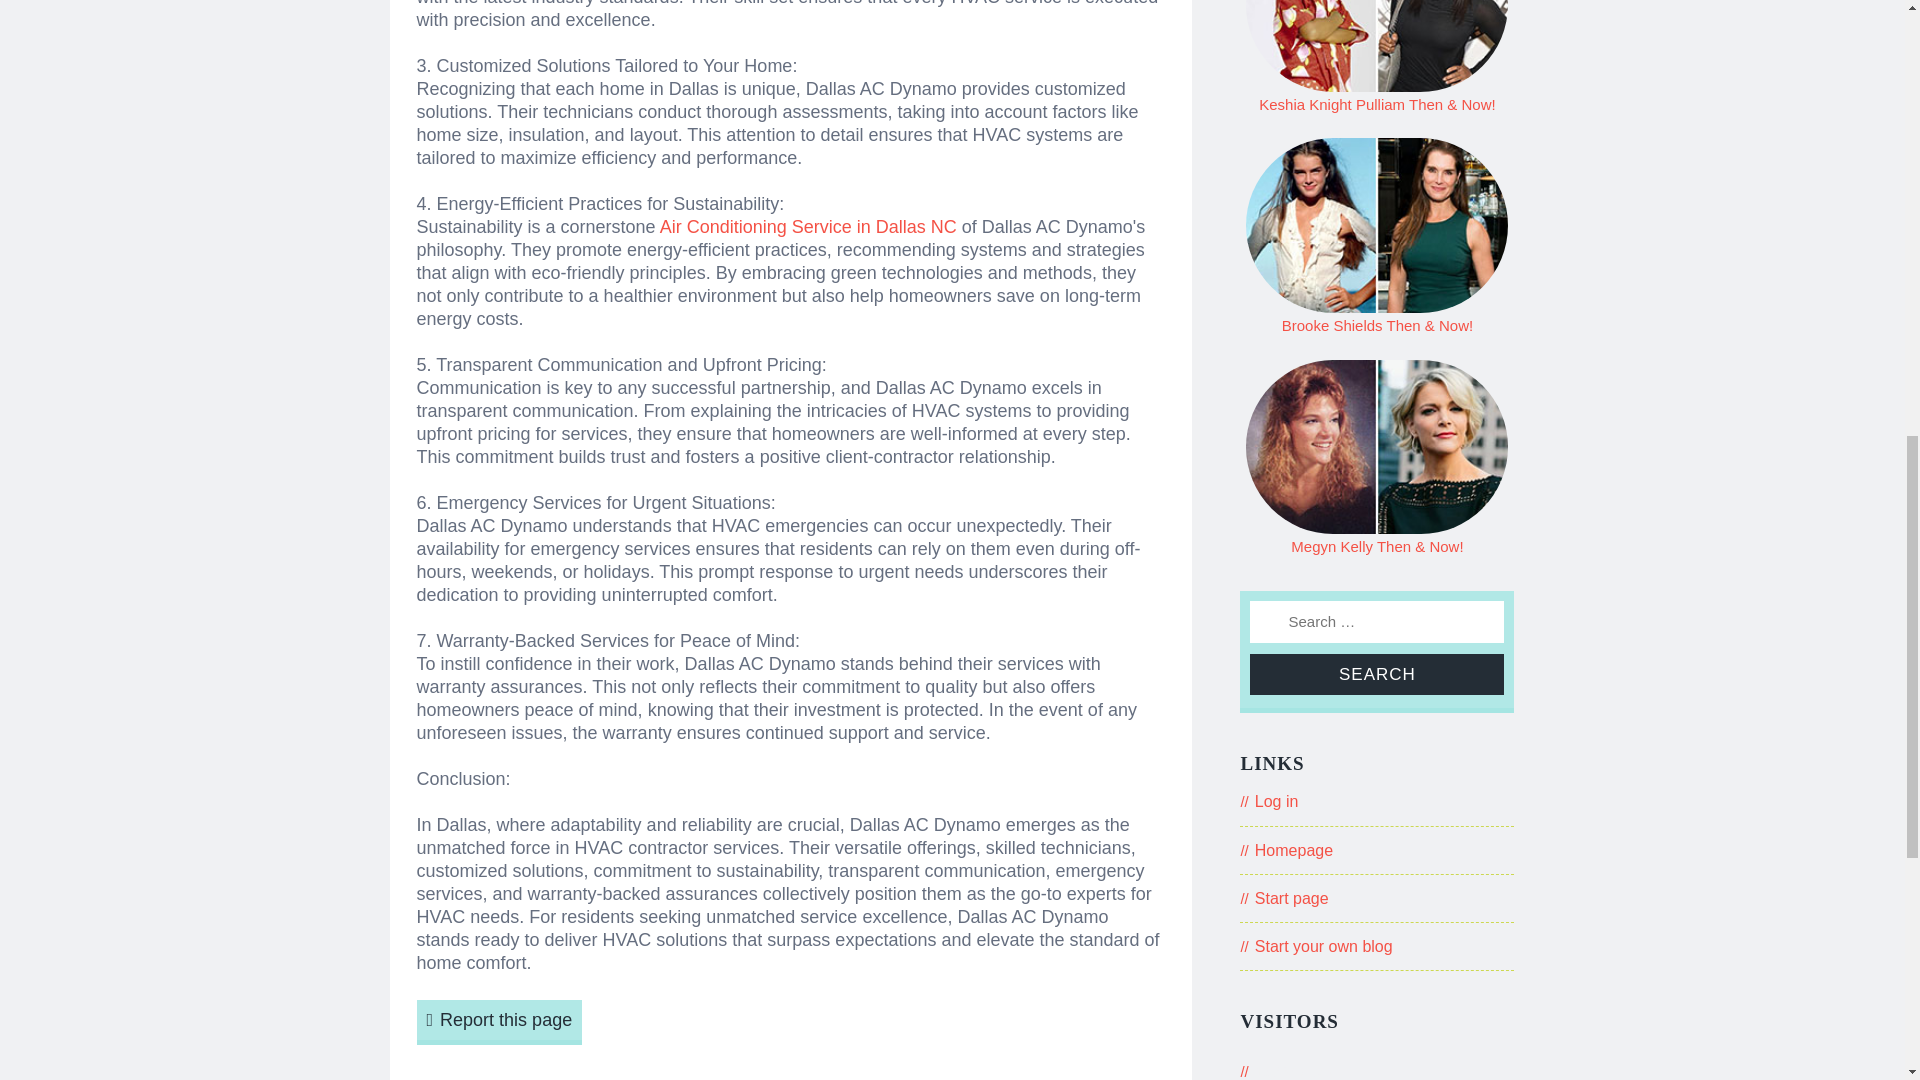 The height and width of the screenshot is (1080, 1920). What do you see at coordinates (1292, 898) in the screenshot?
I see `Start page` at bounding box center [1292, 898].